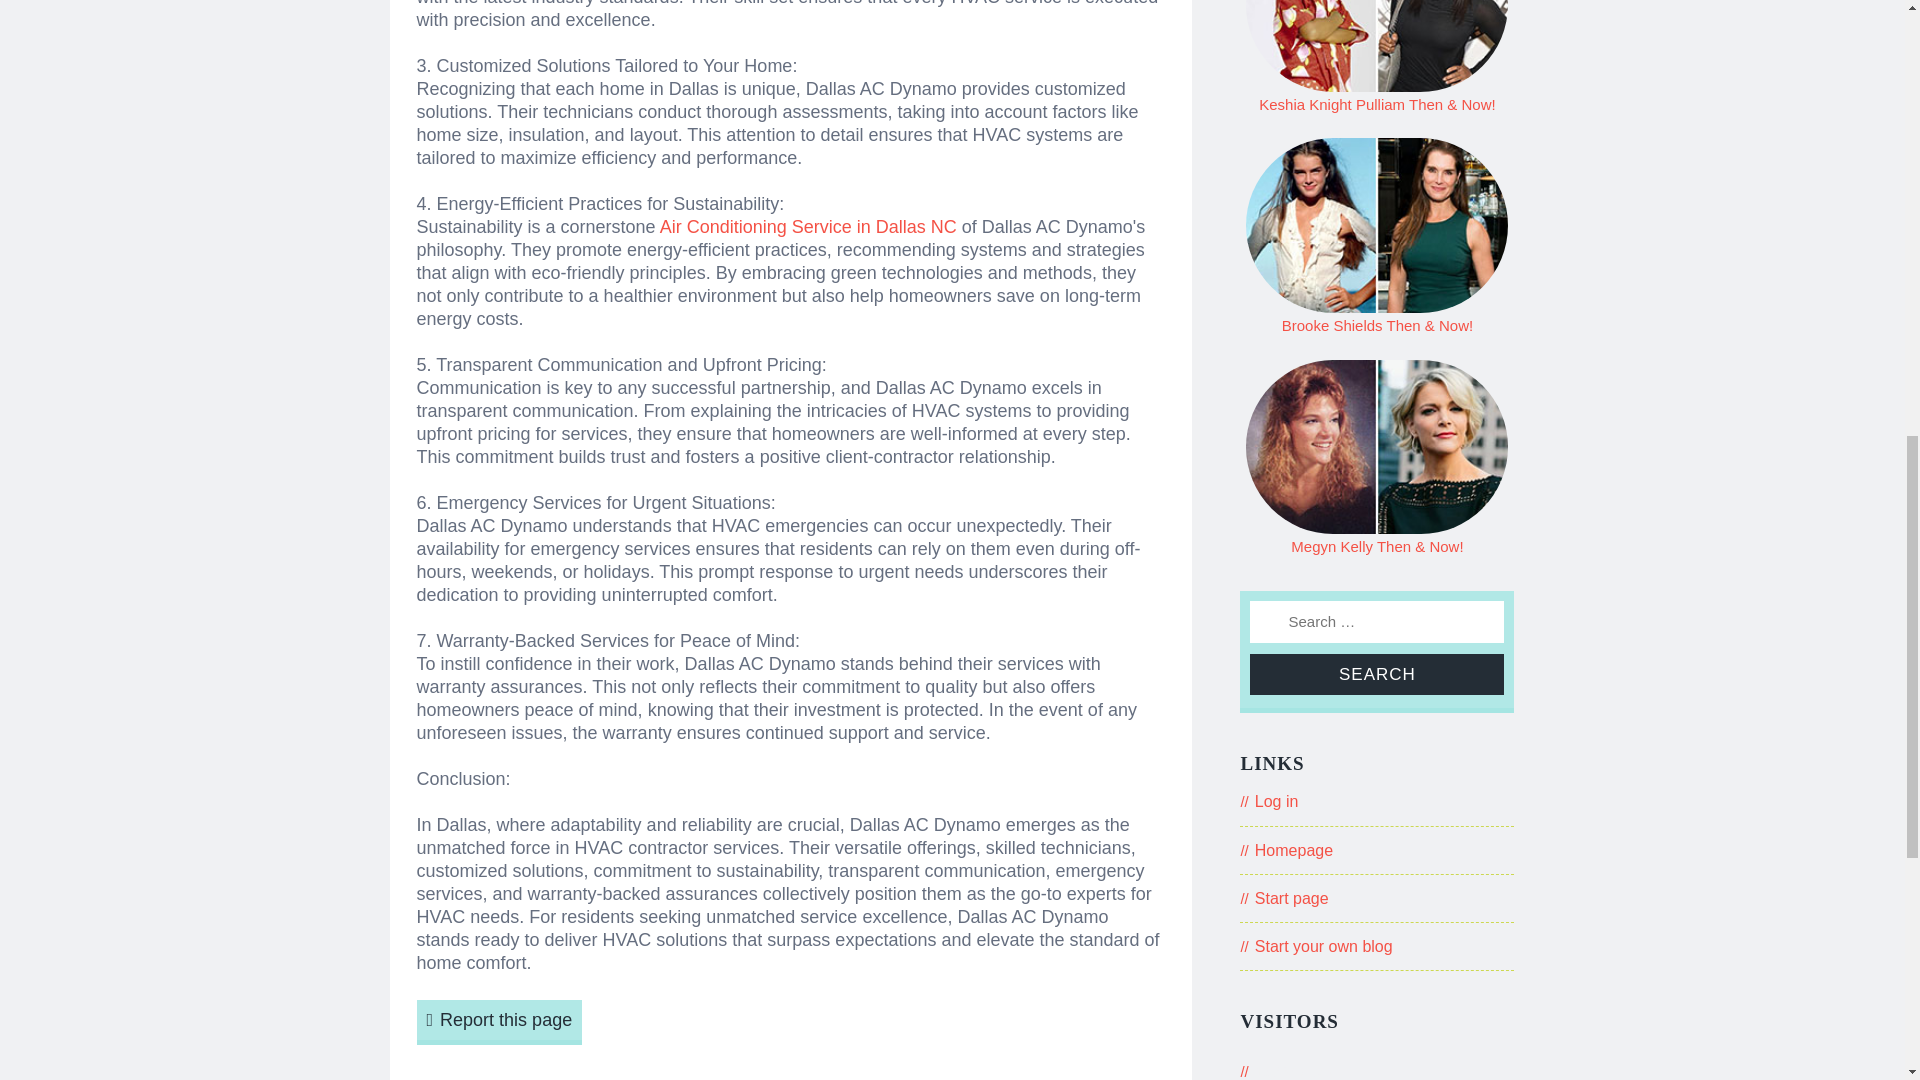 The height and width of the screenshot is (1080, 1920). What do you see at coordinates (1292, 898) in the screenshot?
I see `Start page` at bounding box center [1292, 898].